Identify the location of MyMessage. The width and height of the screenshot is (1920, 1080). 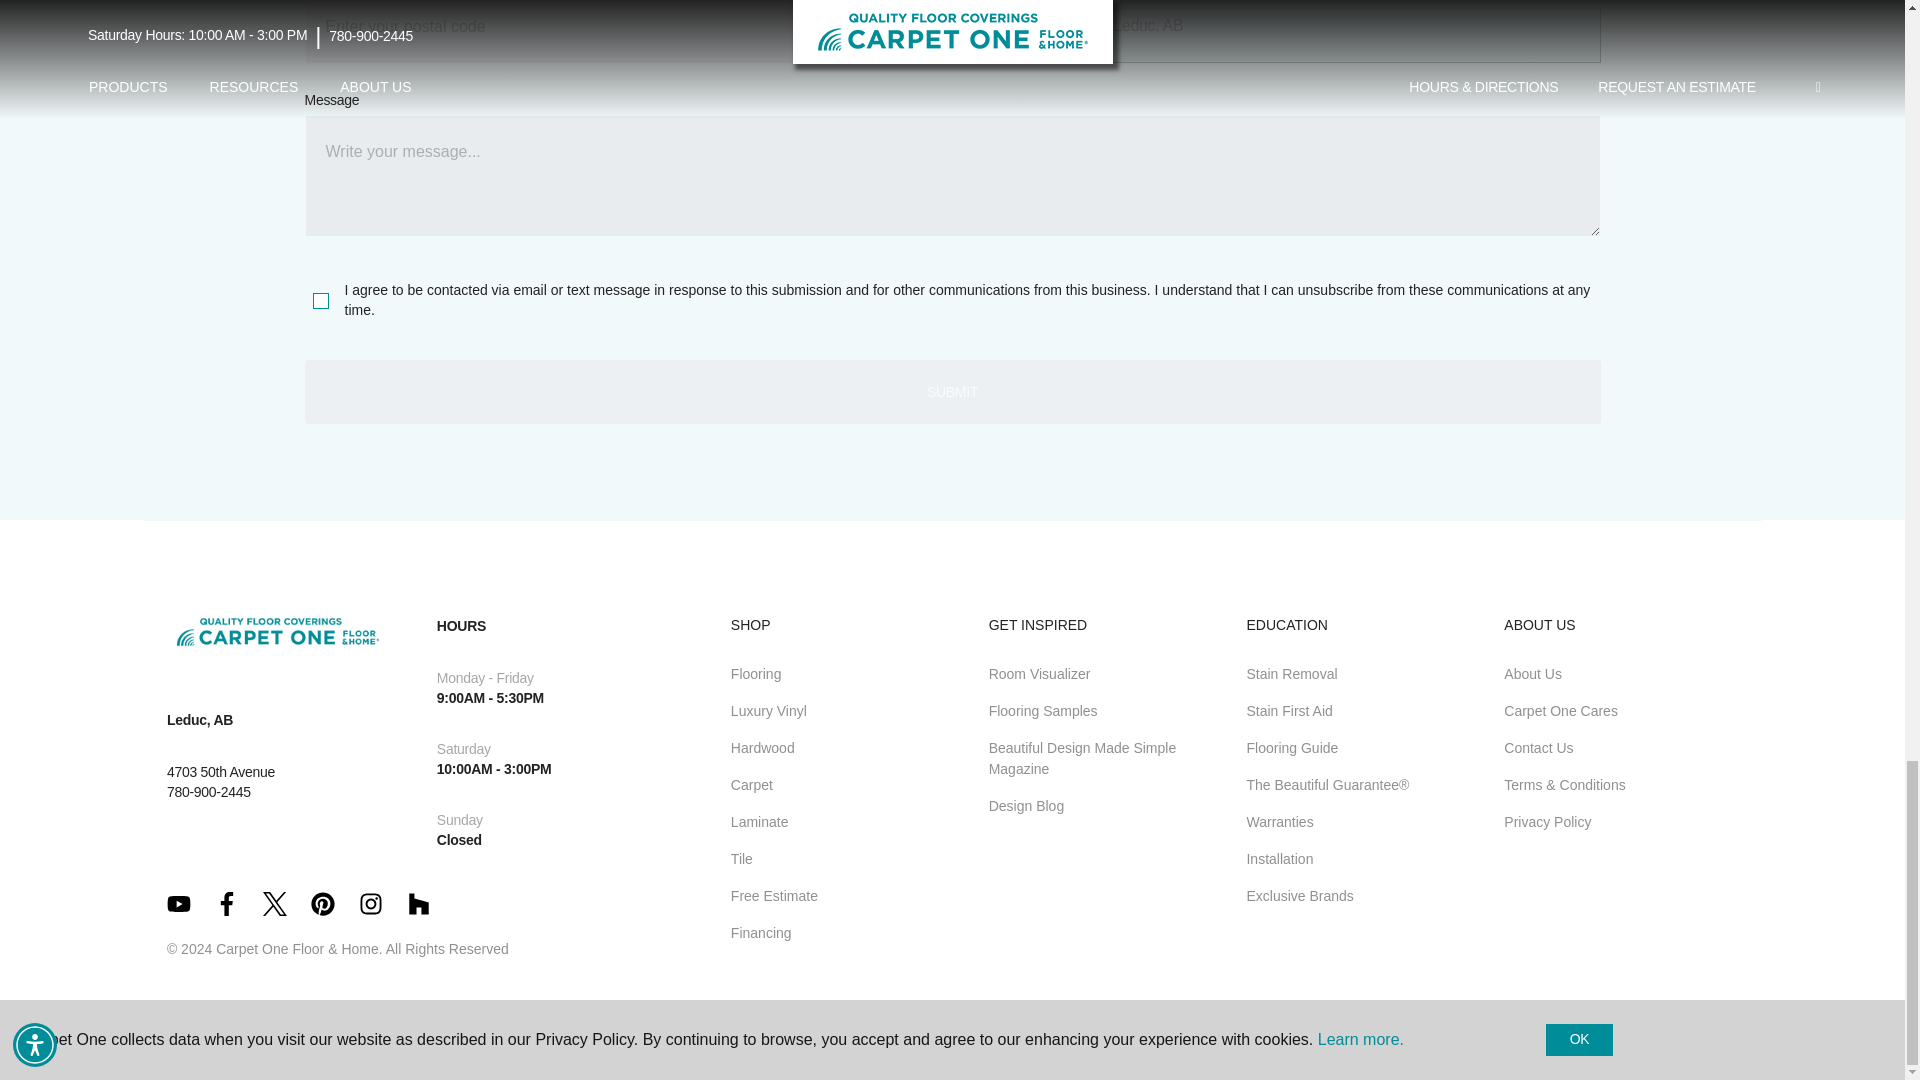
(951, 175).